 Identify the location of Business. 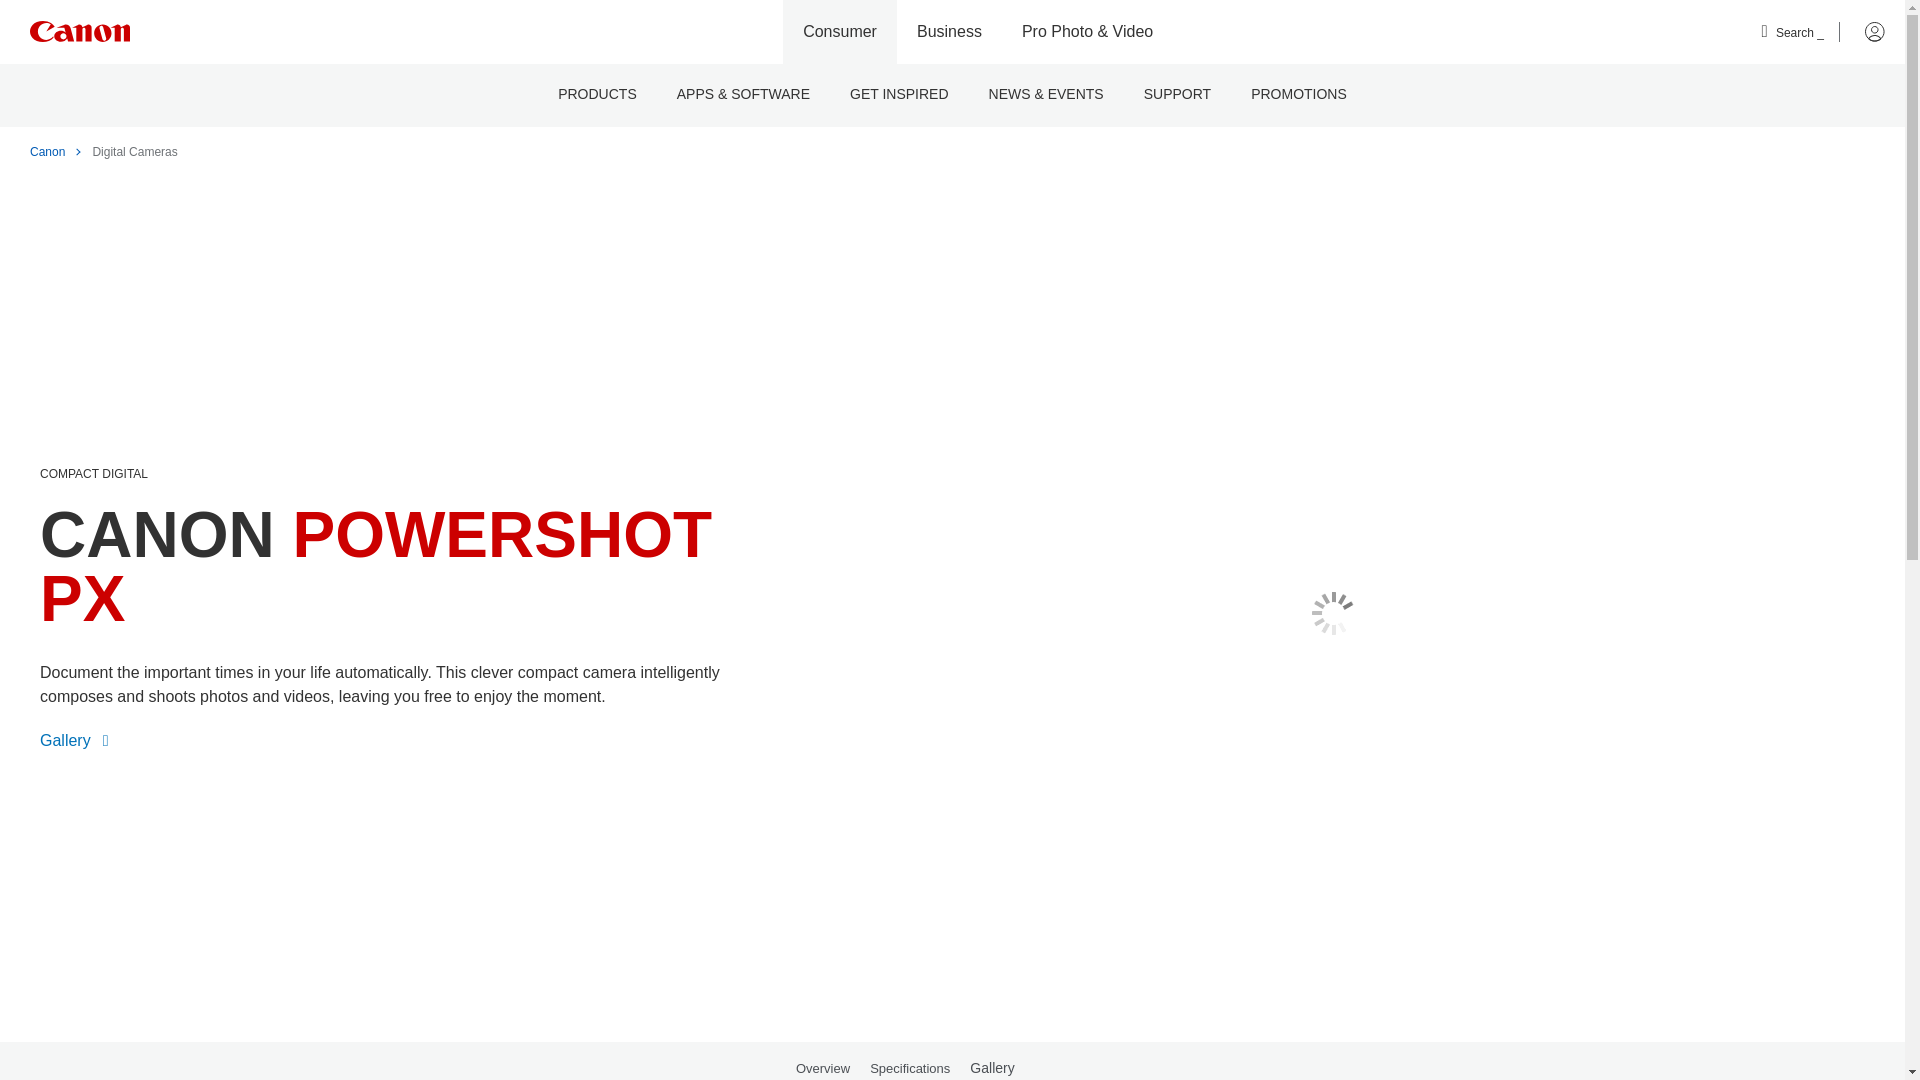
(949, 32).